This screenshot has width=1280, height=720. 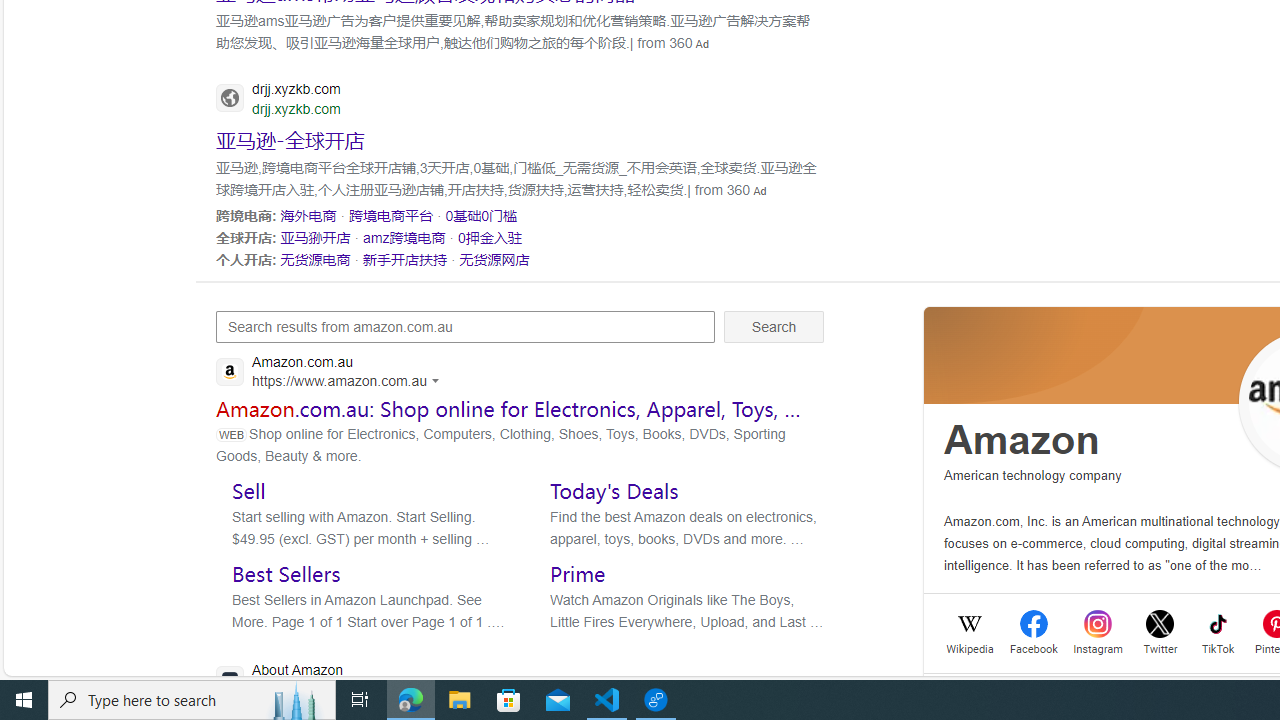 I want to click on Microsoft Store, so click(x=509, y=700).